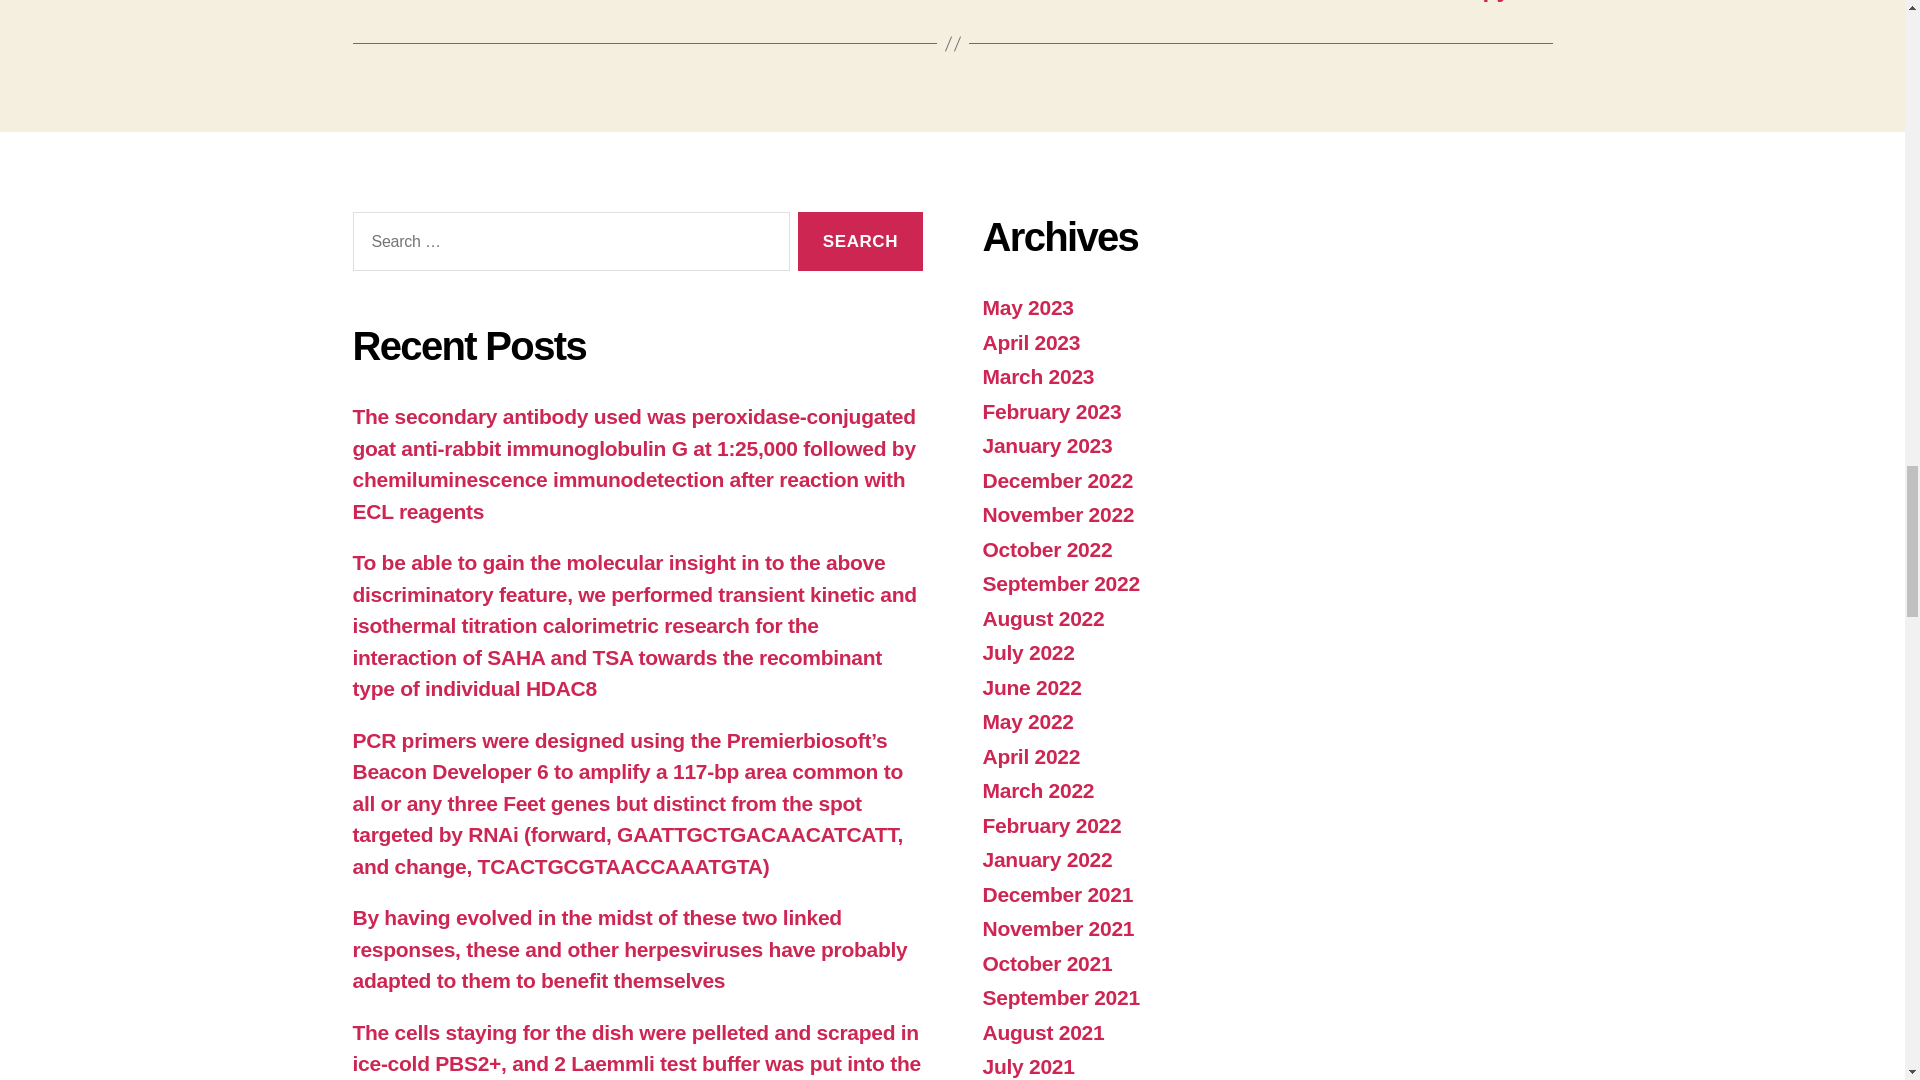  Describe the element at coordinates (1027, 721) in the screenshot. I see `May 2022` at that location.